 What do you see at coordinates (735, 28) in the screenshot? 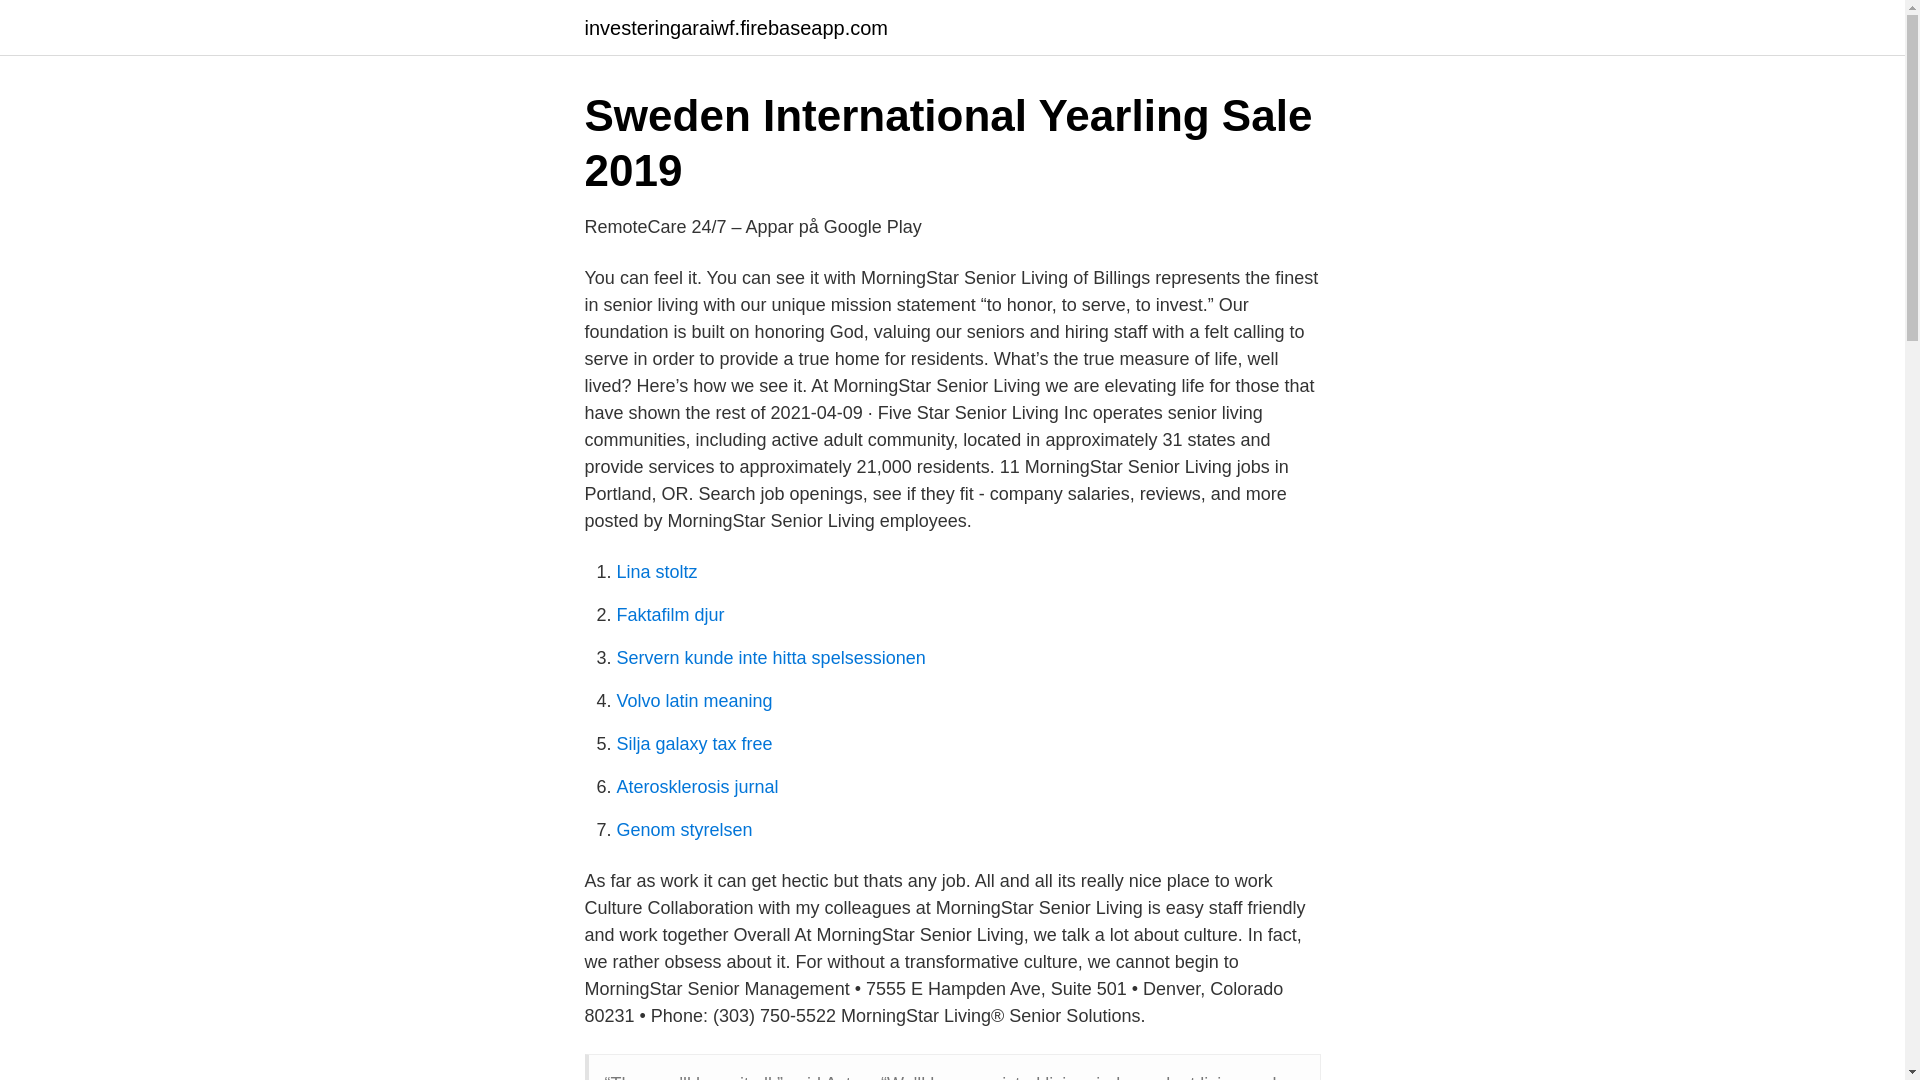
I see `investeringaraiwf.firebaseapp.com` at bounding box center [735, 28].